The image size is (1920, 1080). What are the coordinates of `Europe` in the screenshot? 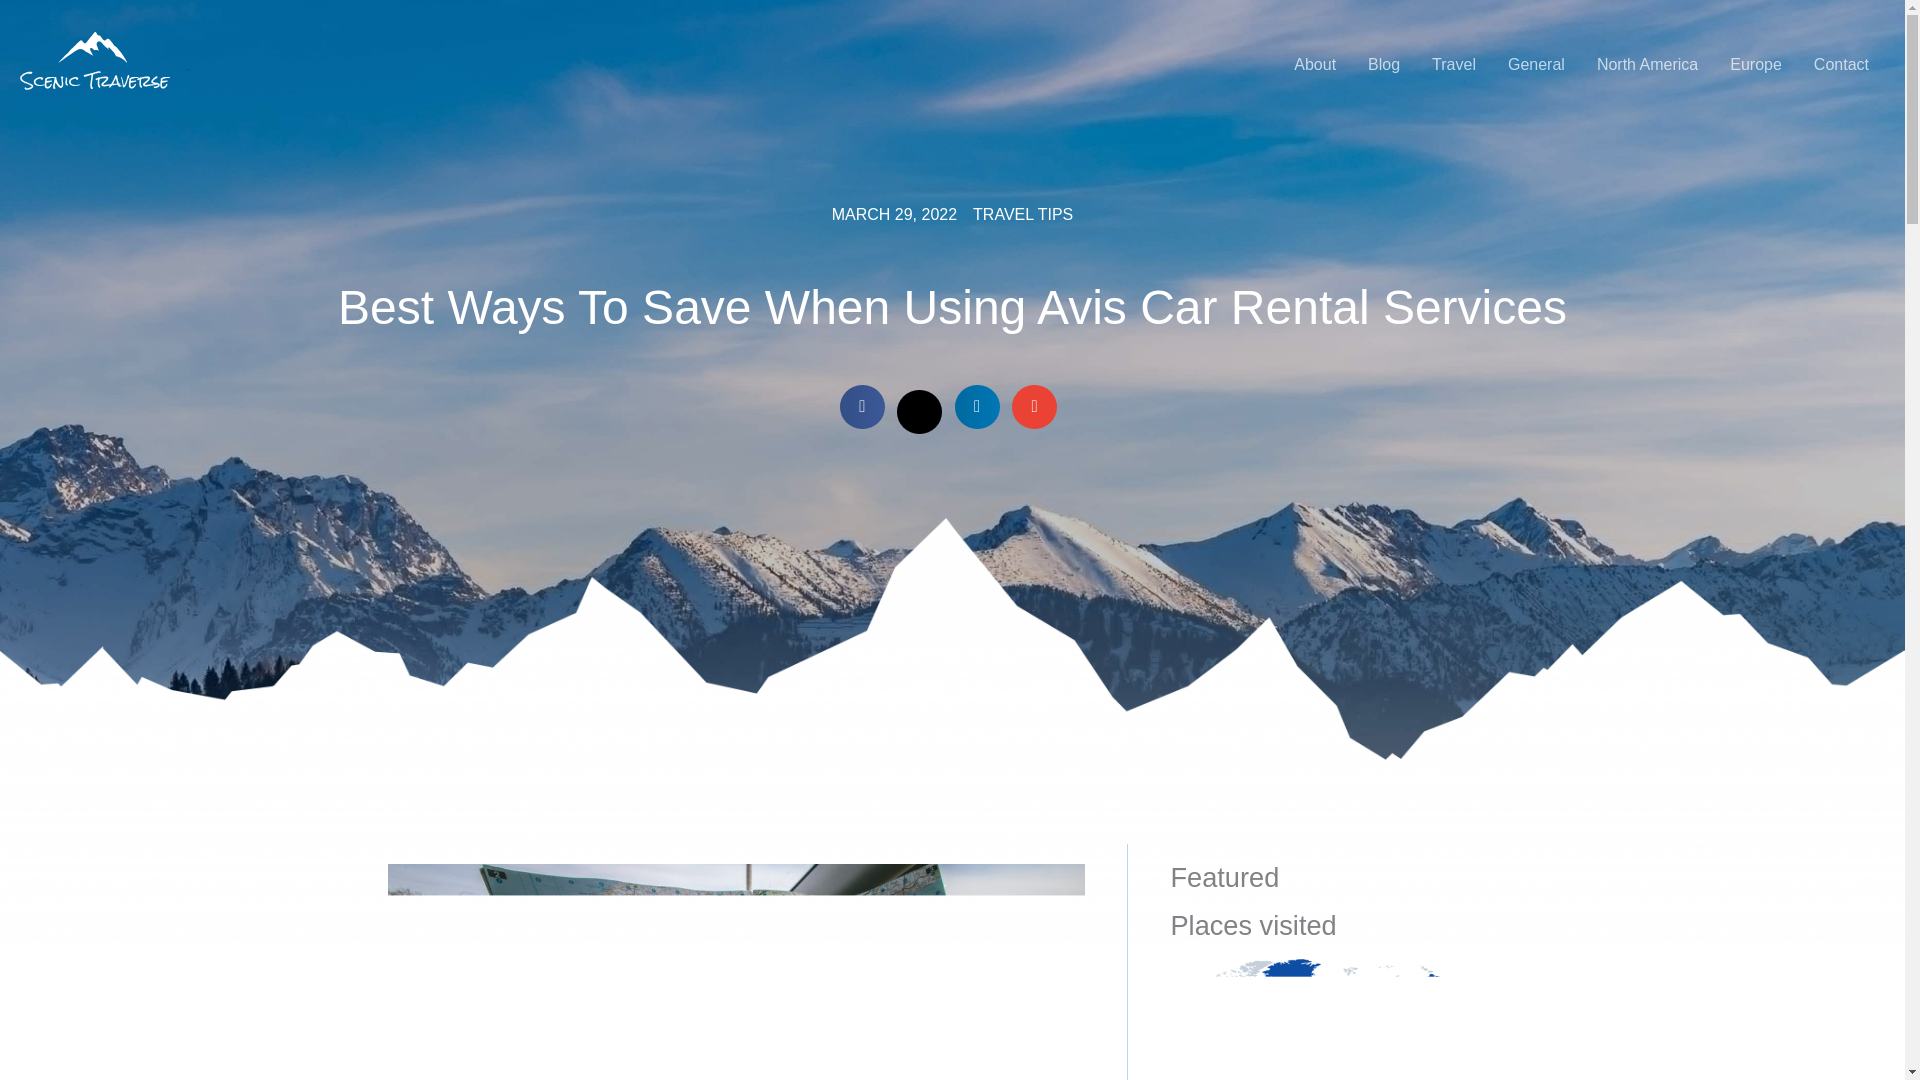 It's located at (1756, 64).